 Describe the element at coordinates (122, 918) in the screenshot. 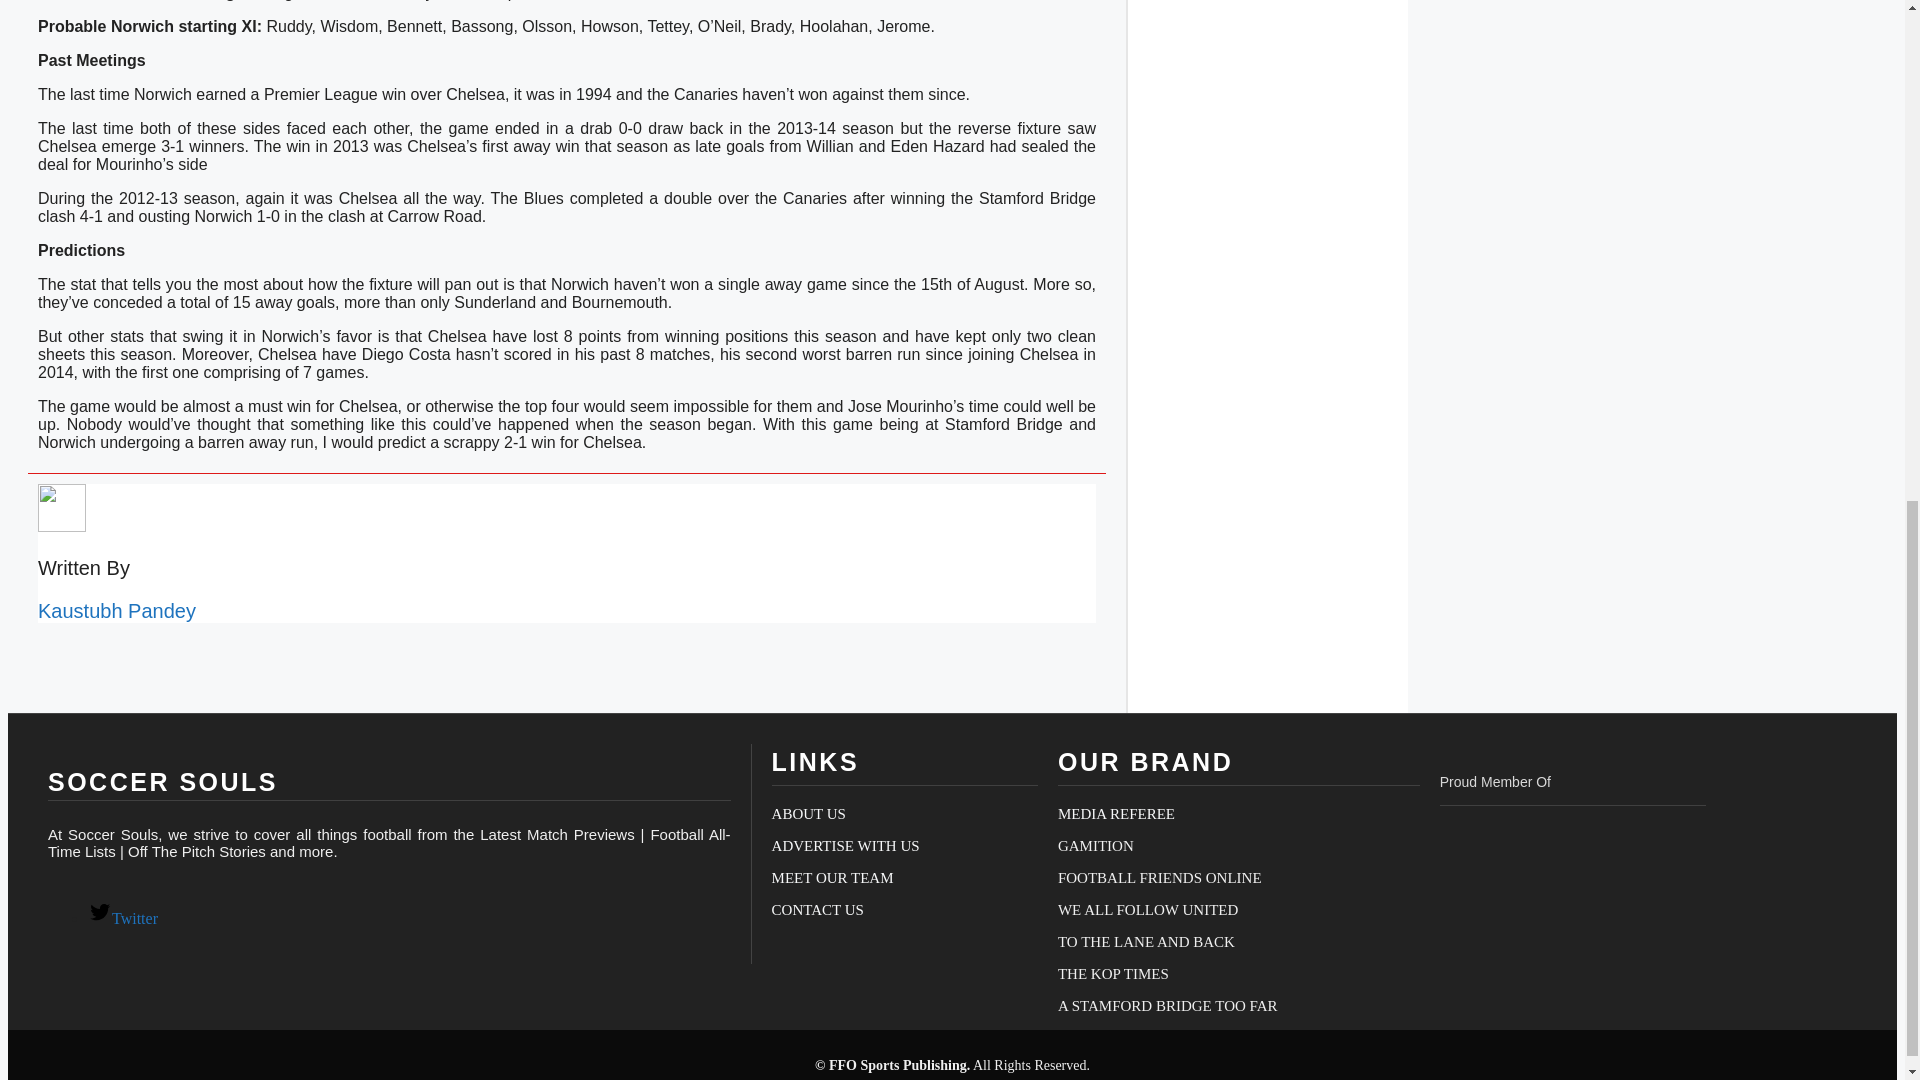

I see `Twitter` at that location.